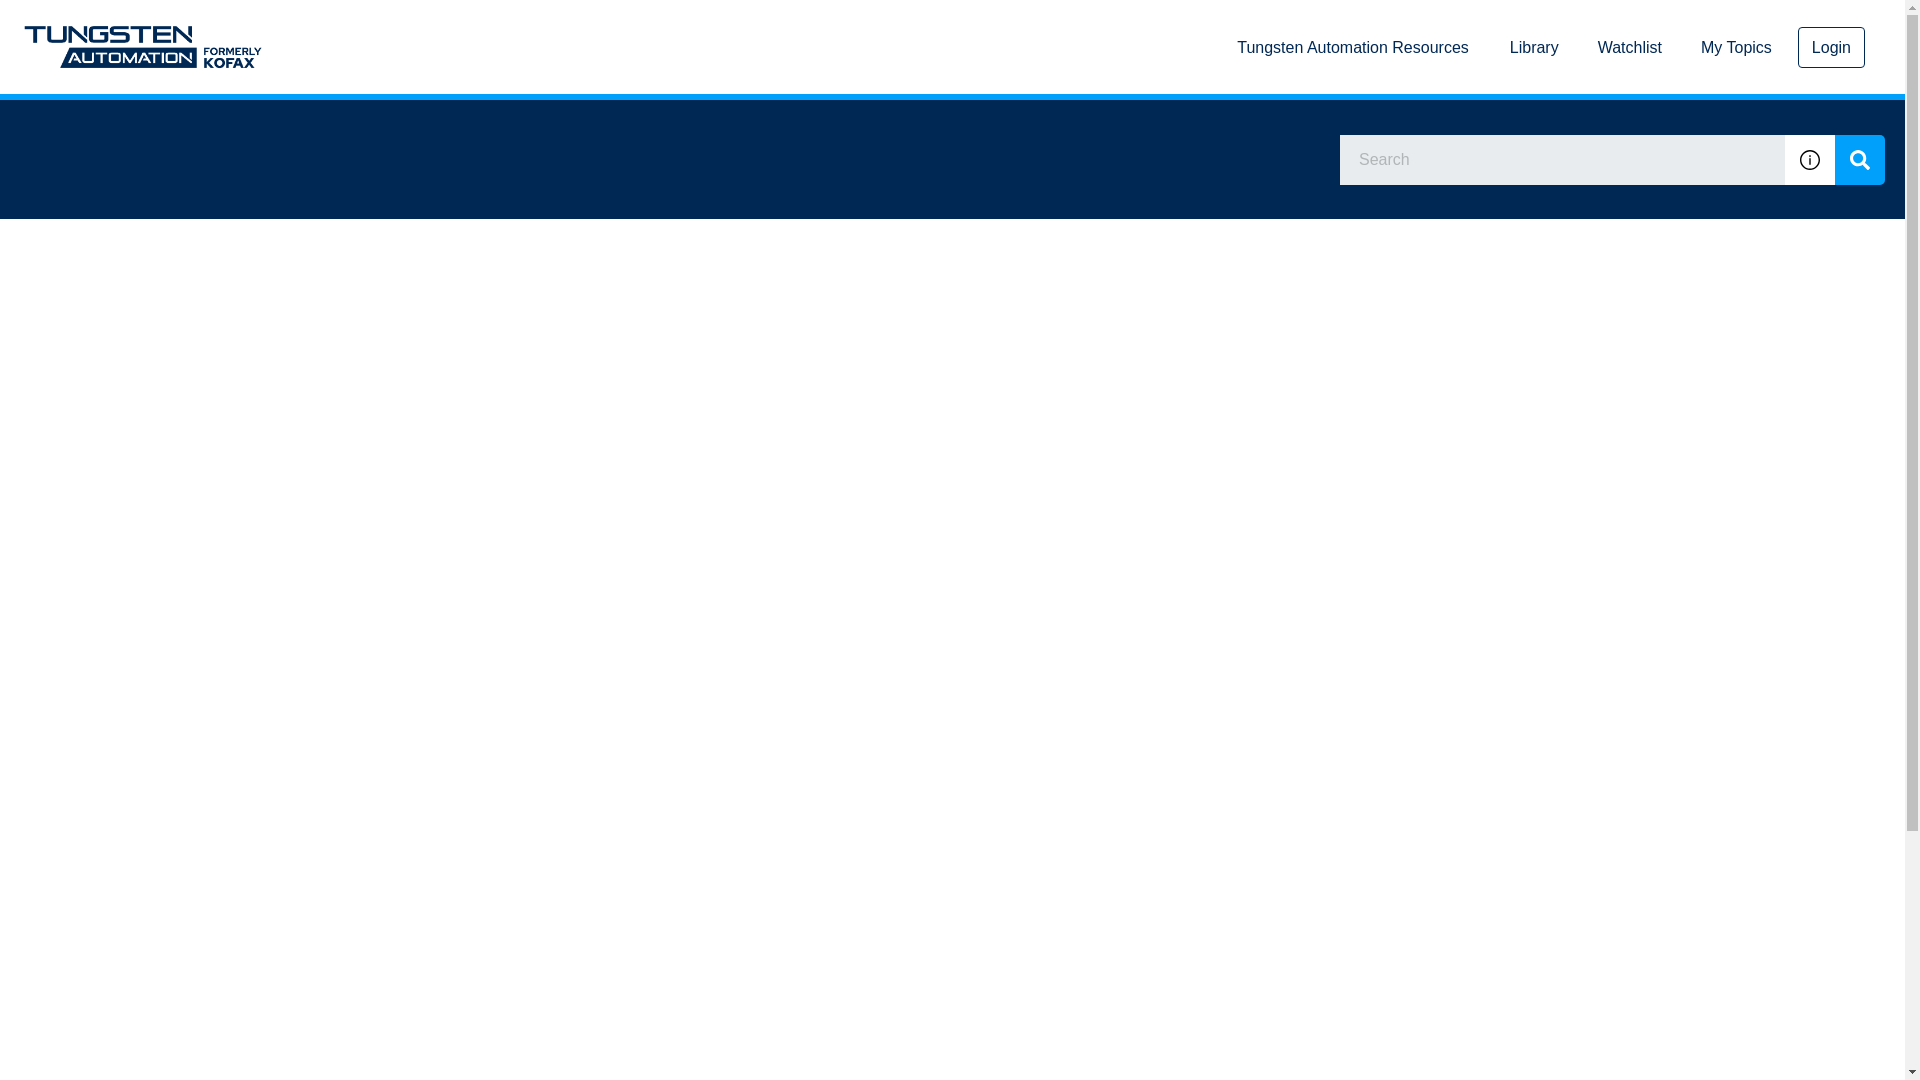 The width and height of the screenshot is (1920, 1080). Describe the element at coordinates (1352, 47) in the screenshot. I see `Tungsten Automation Resources` at that location.